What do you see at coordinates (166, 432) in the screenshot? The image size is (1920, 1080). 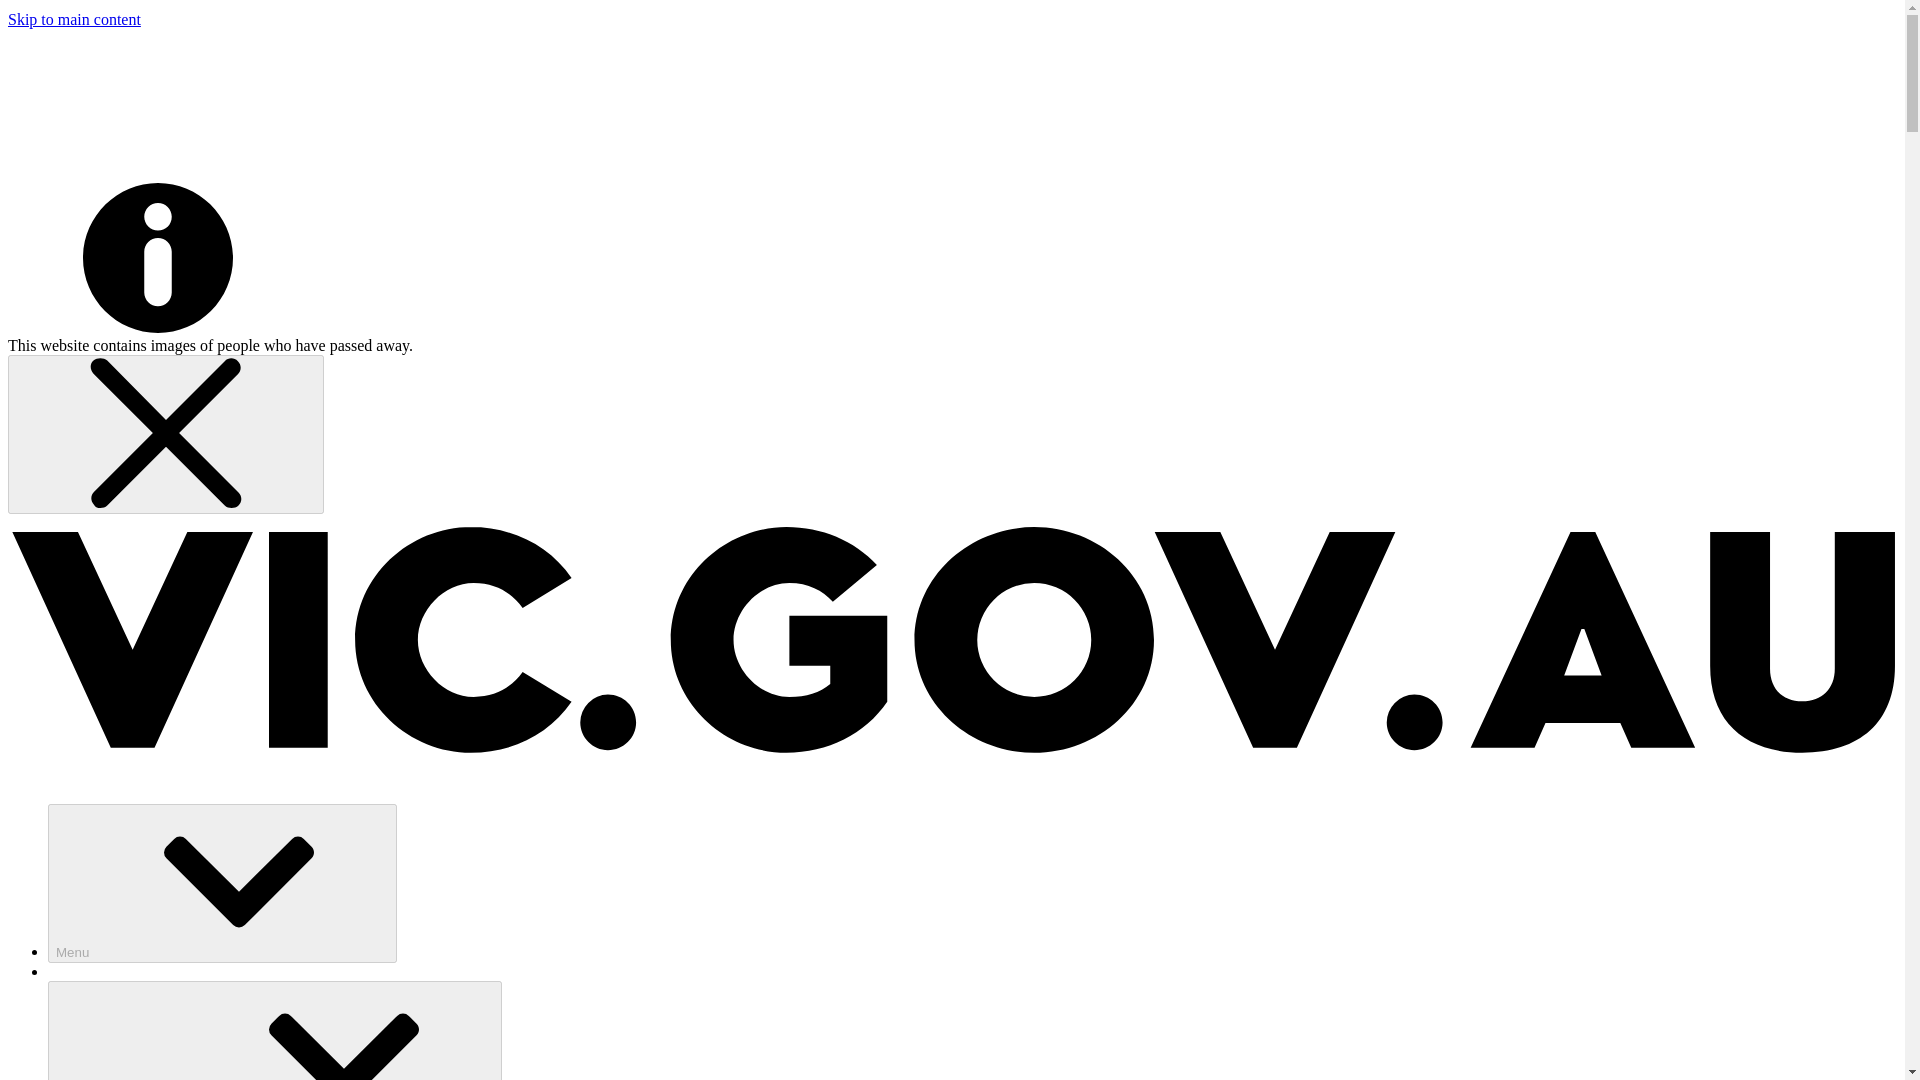 I see `Dismiss alert` at bounding box center [166, 432].